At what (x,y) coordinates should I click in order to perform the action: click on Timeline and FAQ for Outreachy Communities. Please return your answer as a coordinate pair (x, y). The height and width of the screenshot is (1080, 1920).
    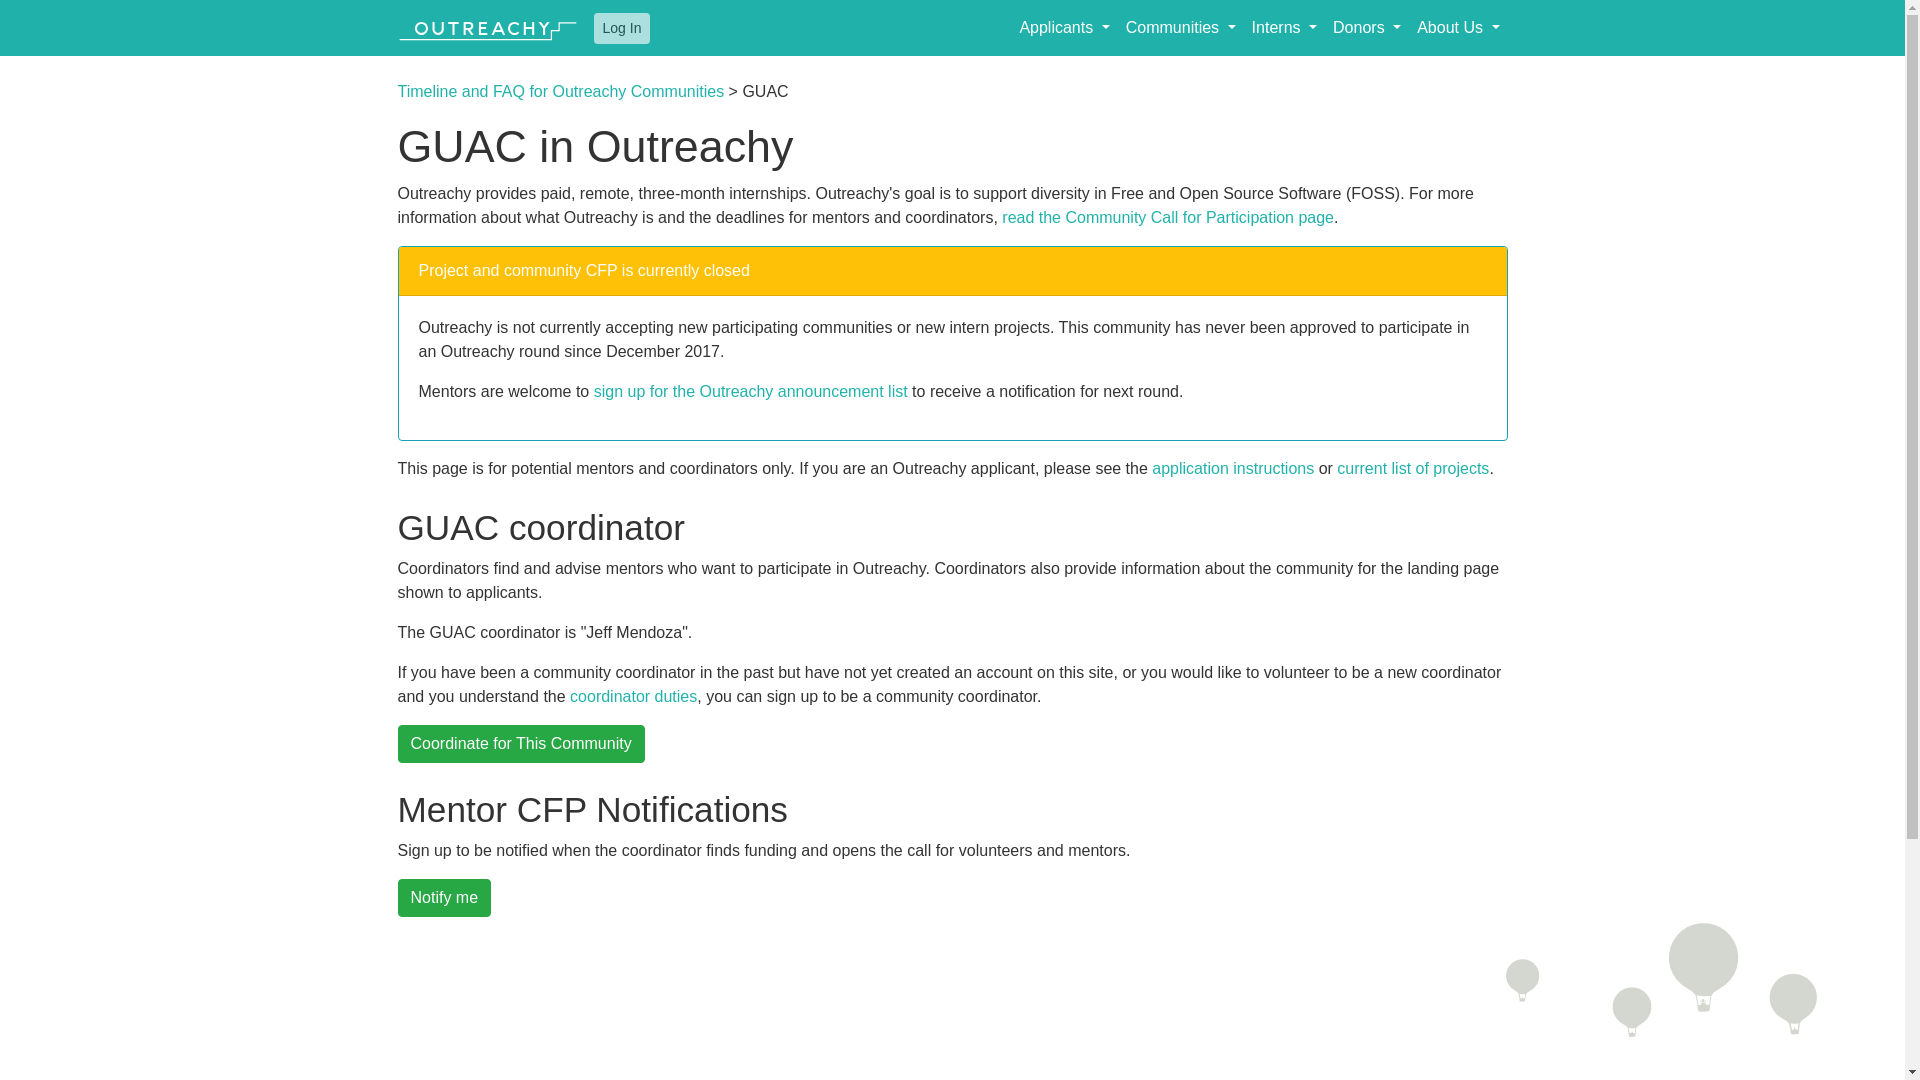
    Looking at the image, I should click on (561, 92).